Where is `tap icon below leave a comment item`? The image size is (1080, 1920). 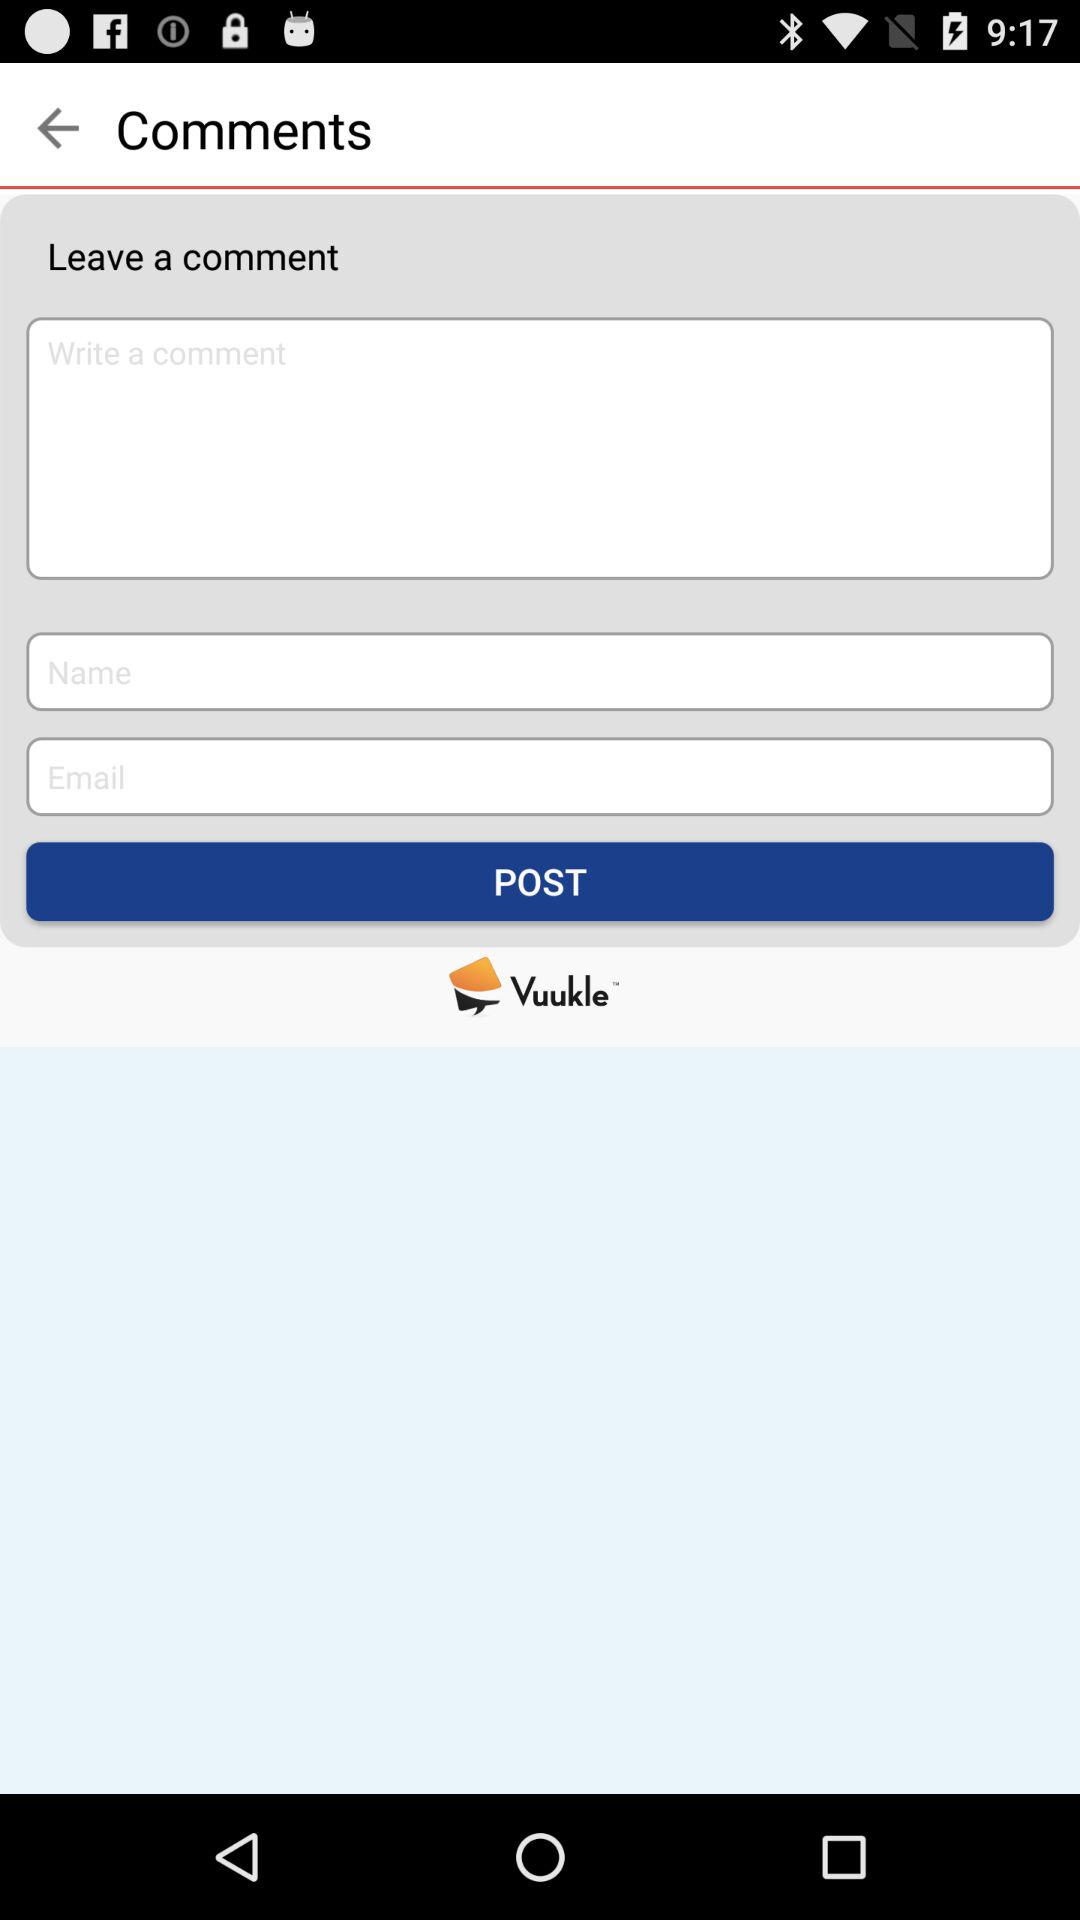
tap icon below leave a comment item is located at coordinates (540, 448).